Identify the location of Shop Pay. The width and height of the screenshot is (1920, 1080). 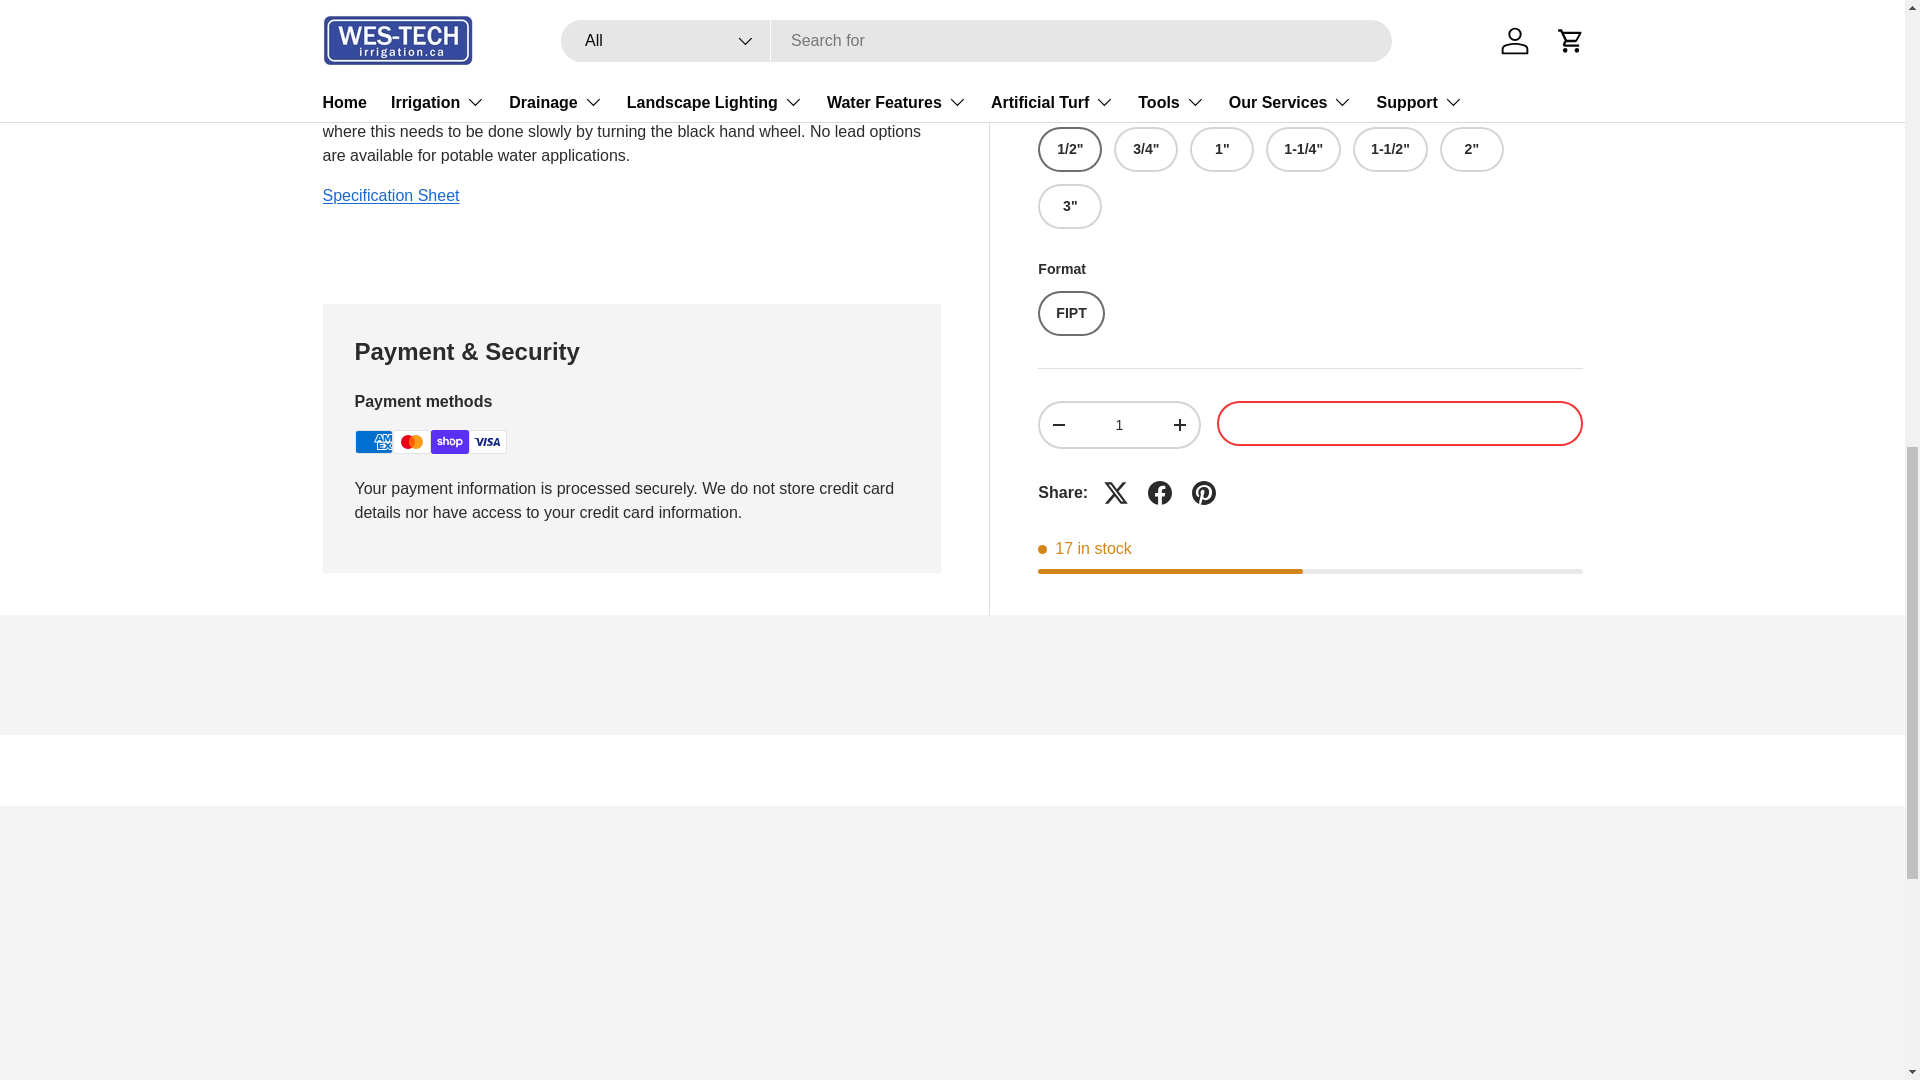
(449, 441).